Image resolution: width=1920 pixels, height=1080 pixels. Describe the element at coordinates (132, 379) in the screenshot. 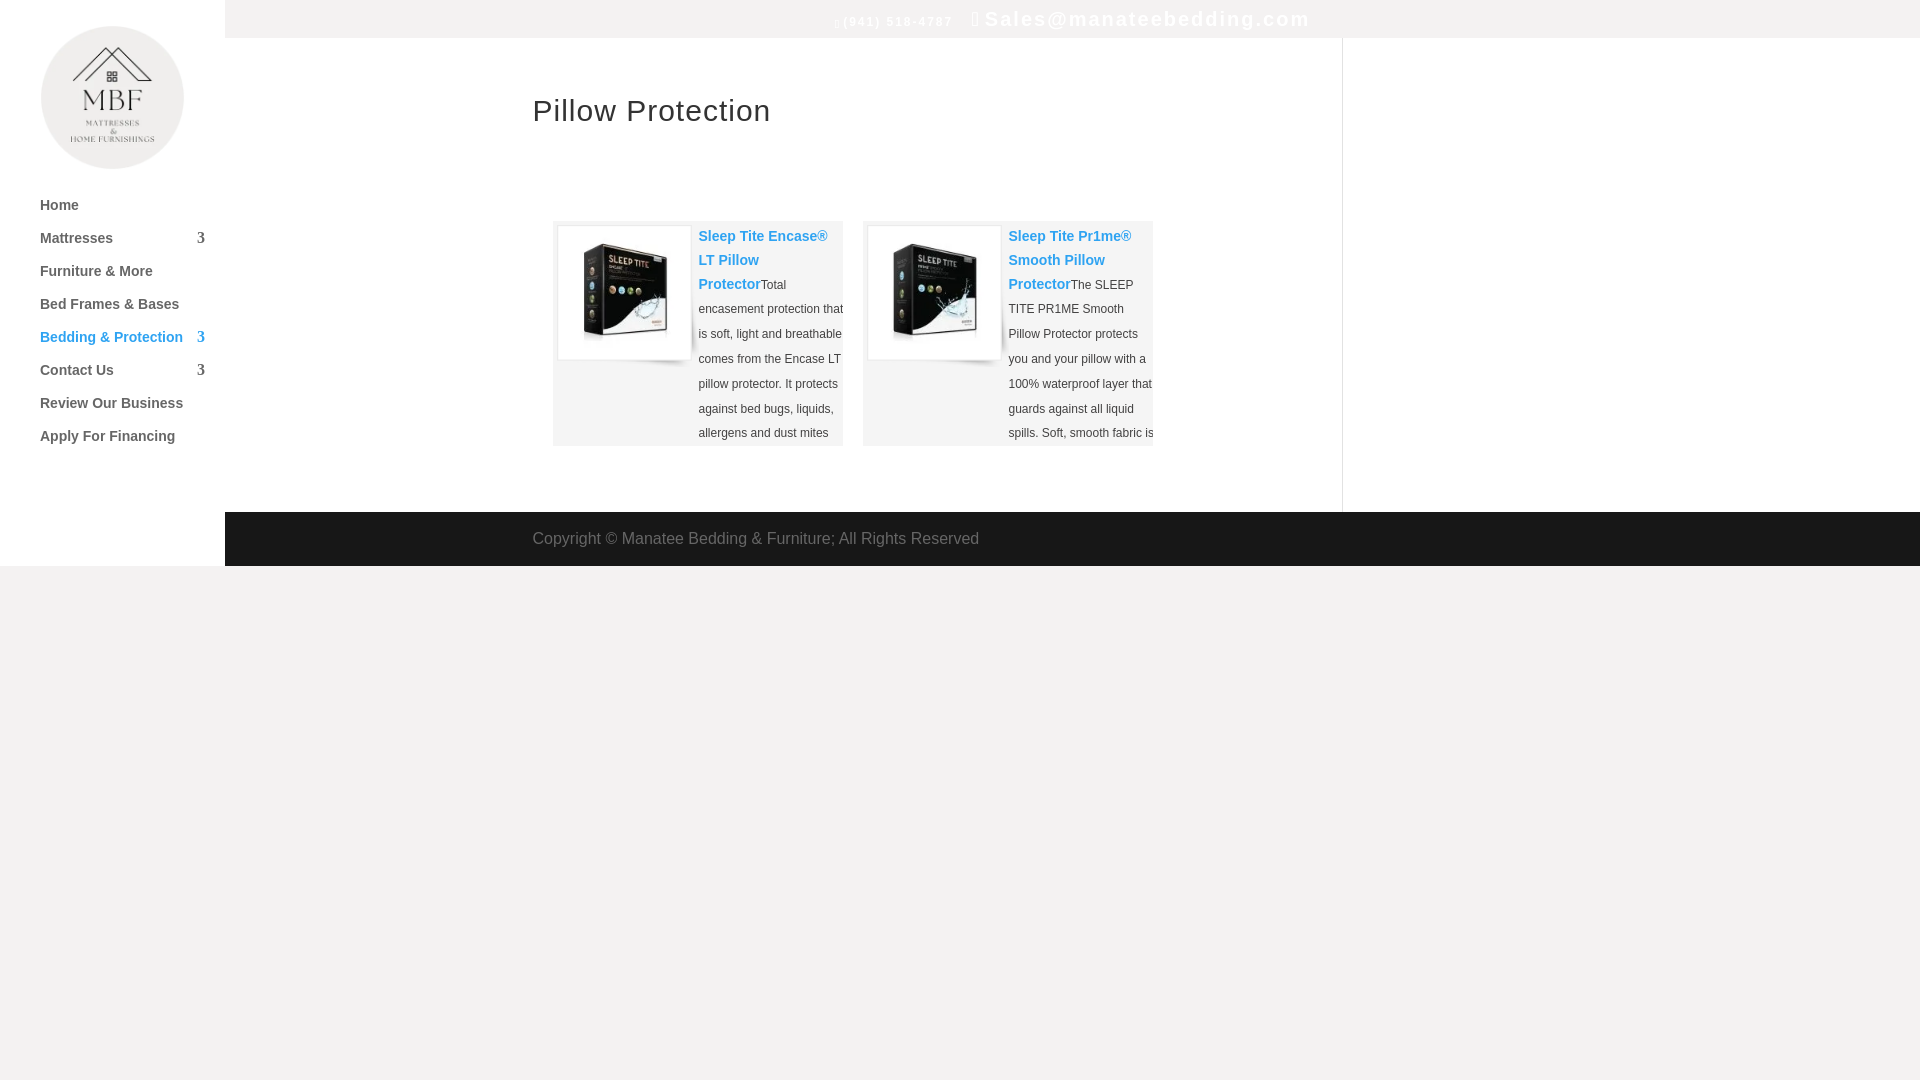

I see `Contact Us` at that location.